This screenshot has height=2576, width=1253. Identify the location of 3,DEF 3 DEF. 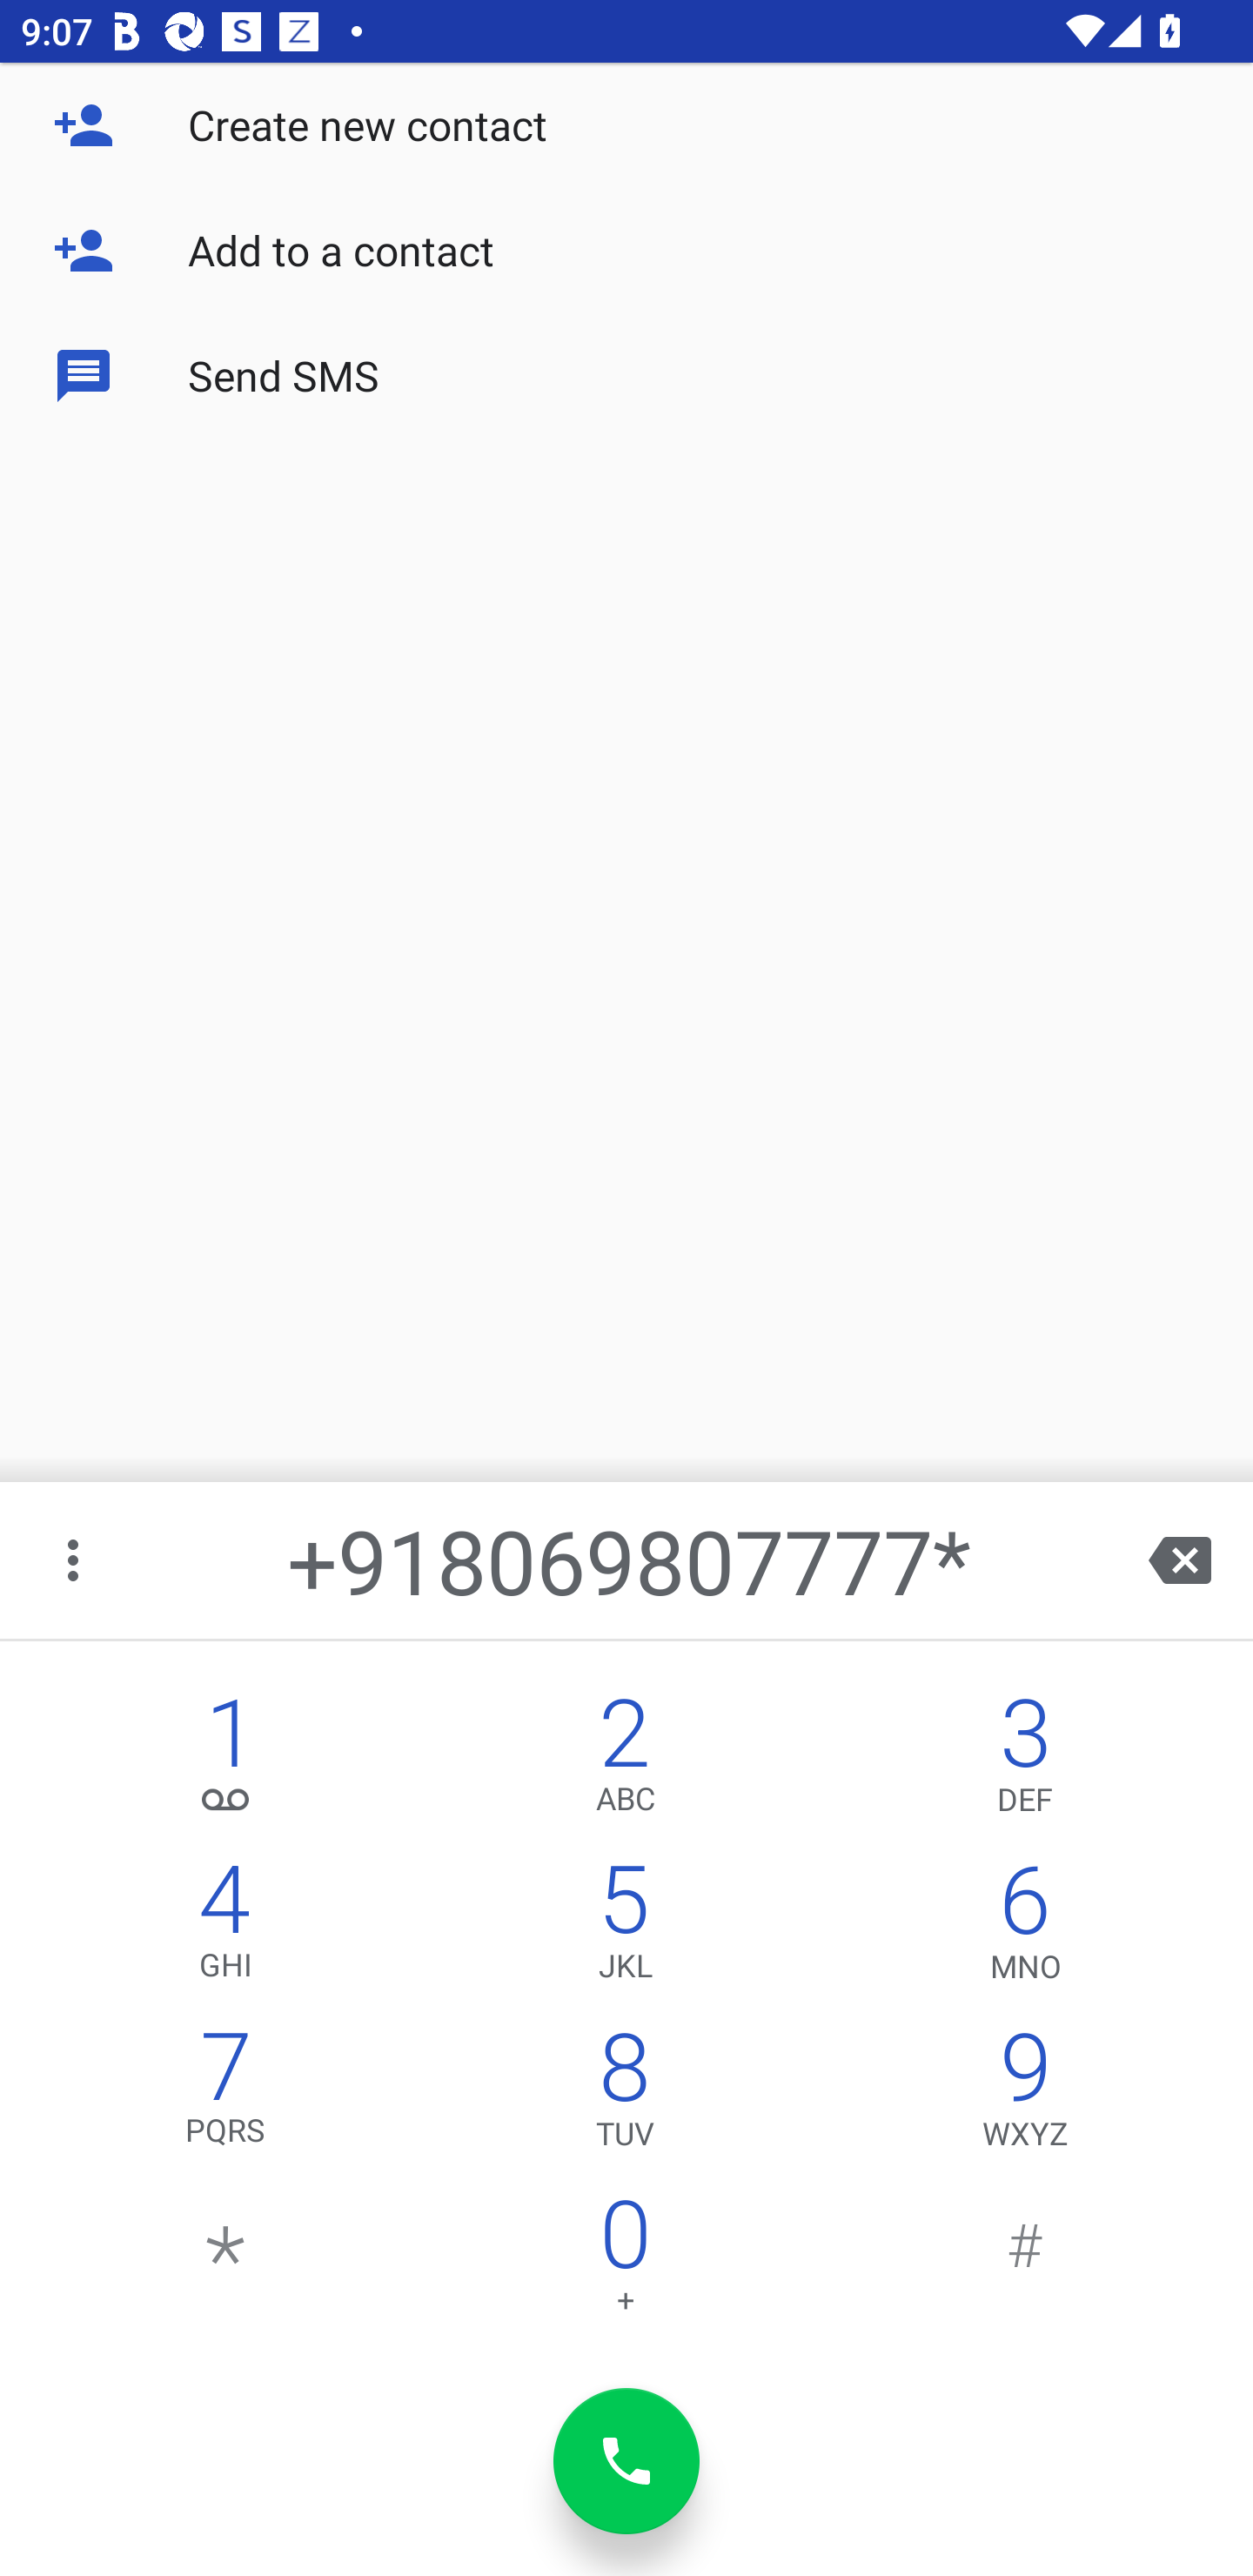
(1025, 1760).